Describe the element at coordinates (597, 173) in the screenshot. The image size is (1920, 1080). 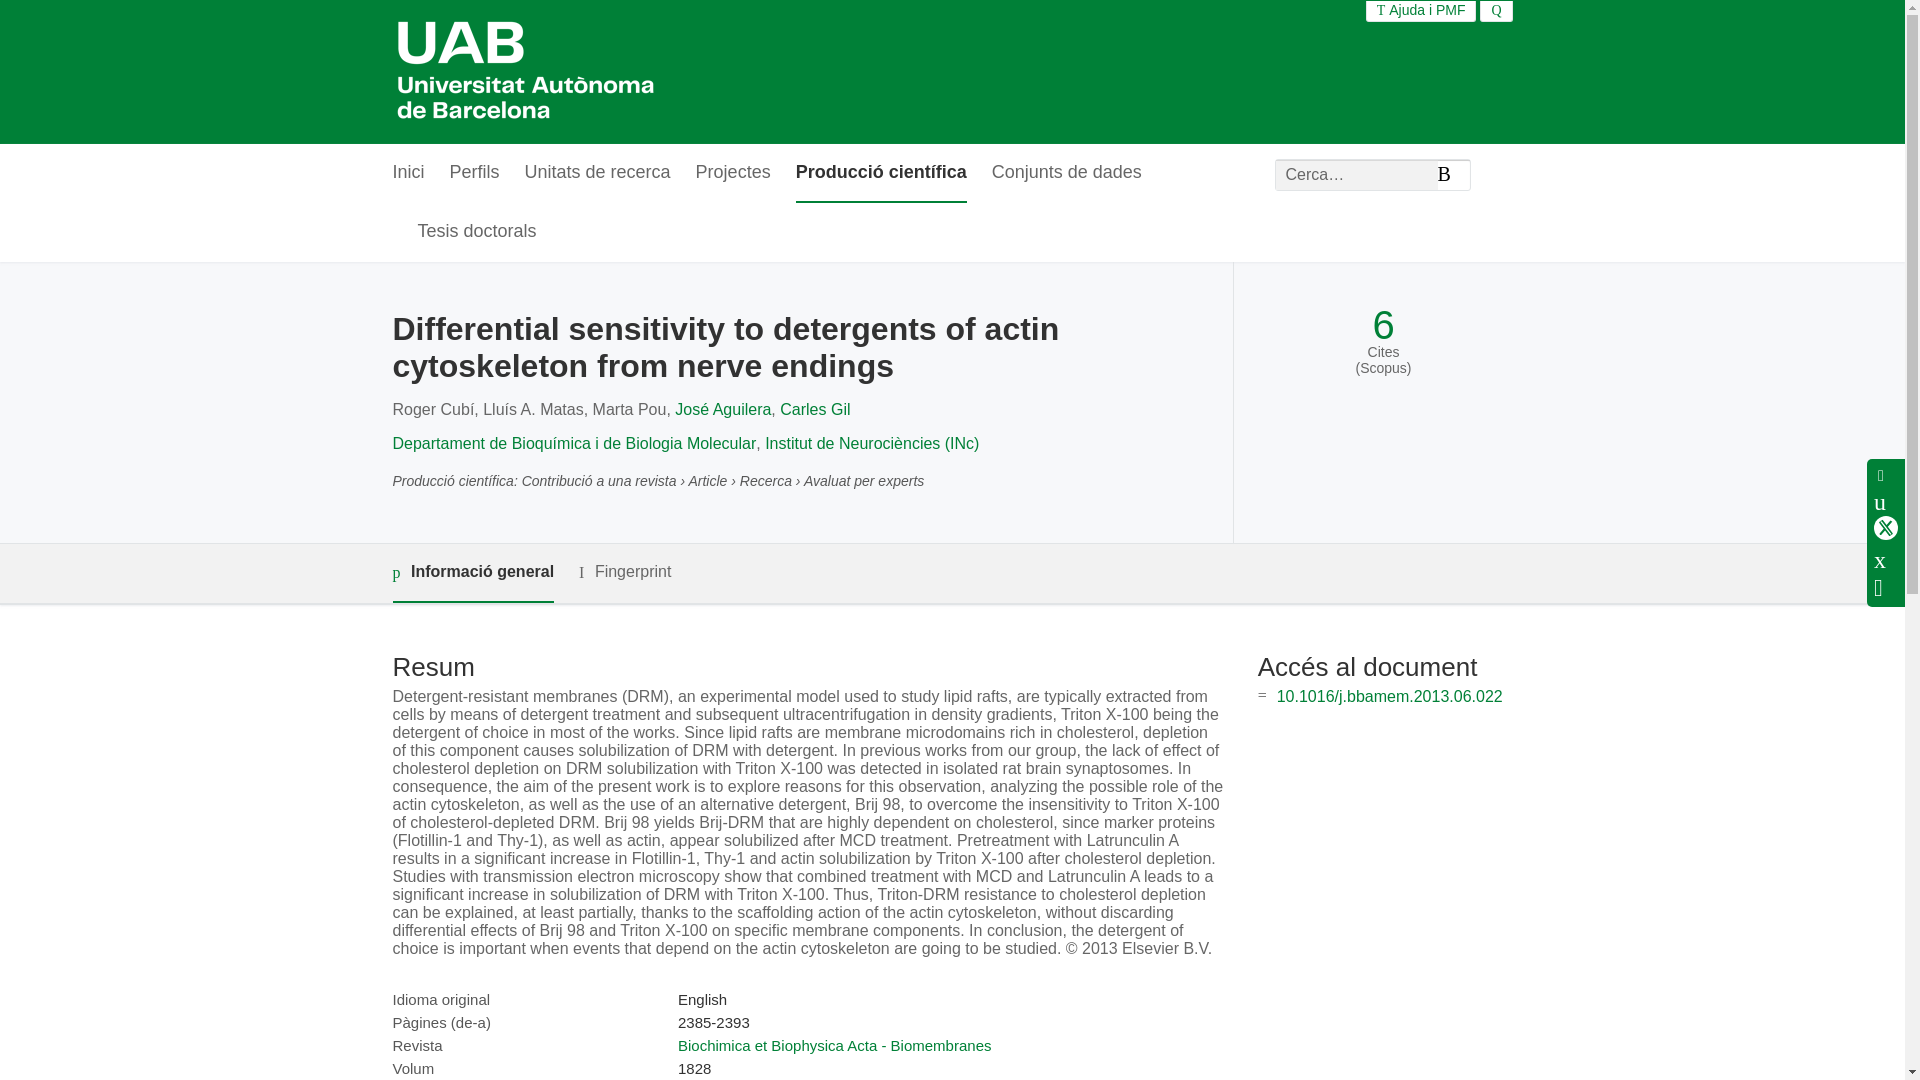
I see `Unitats de recerca` at that location.